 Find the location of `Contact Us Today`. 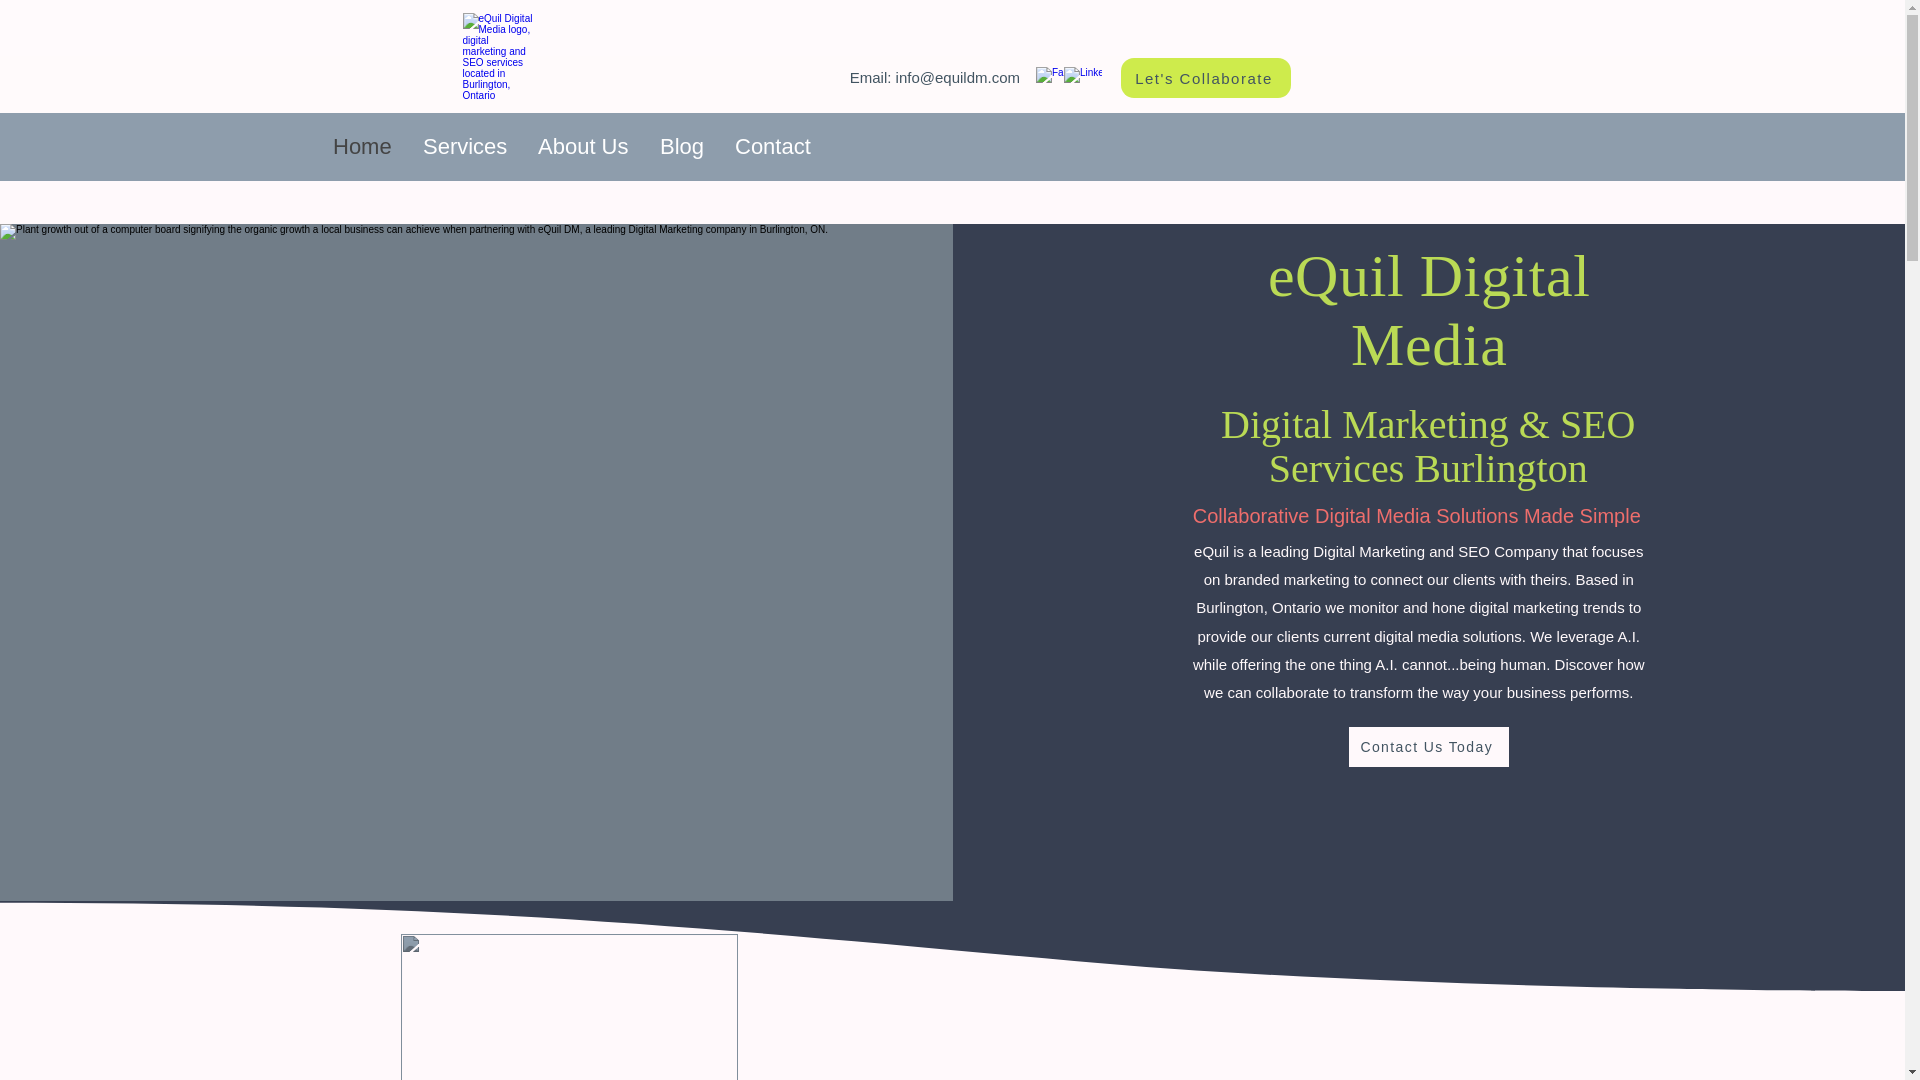

Contact Us Today is located at coordinates (1429, 746).